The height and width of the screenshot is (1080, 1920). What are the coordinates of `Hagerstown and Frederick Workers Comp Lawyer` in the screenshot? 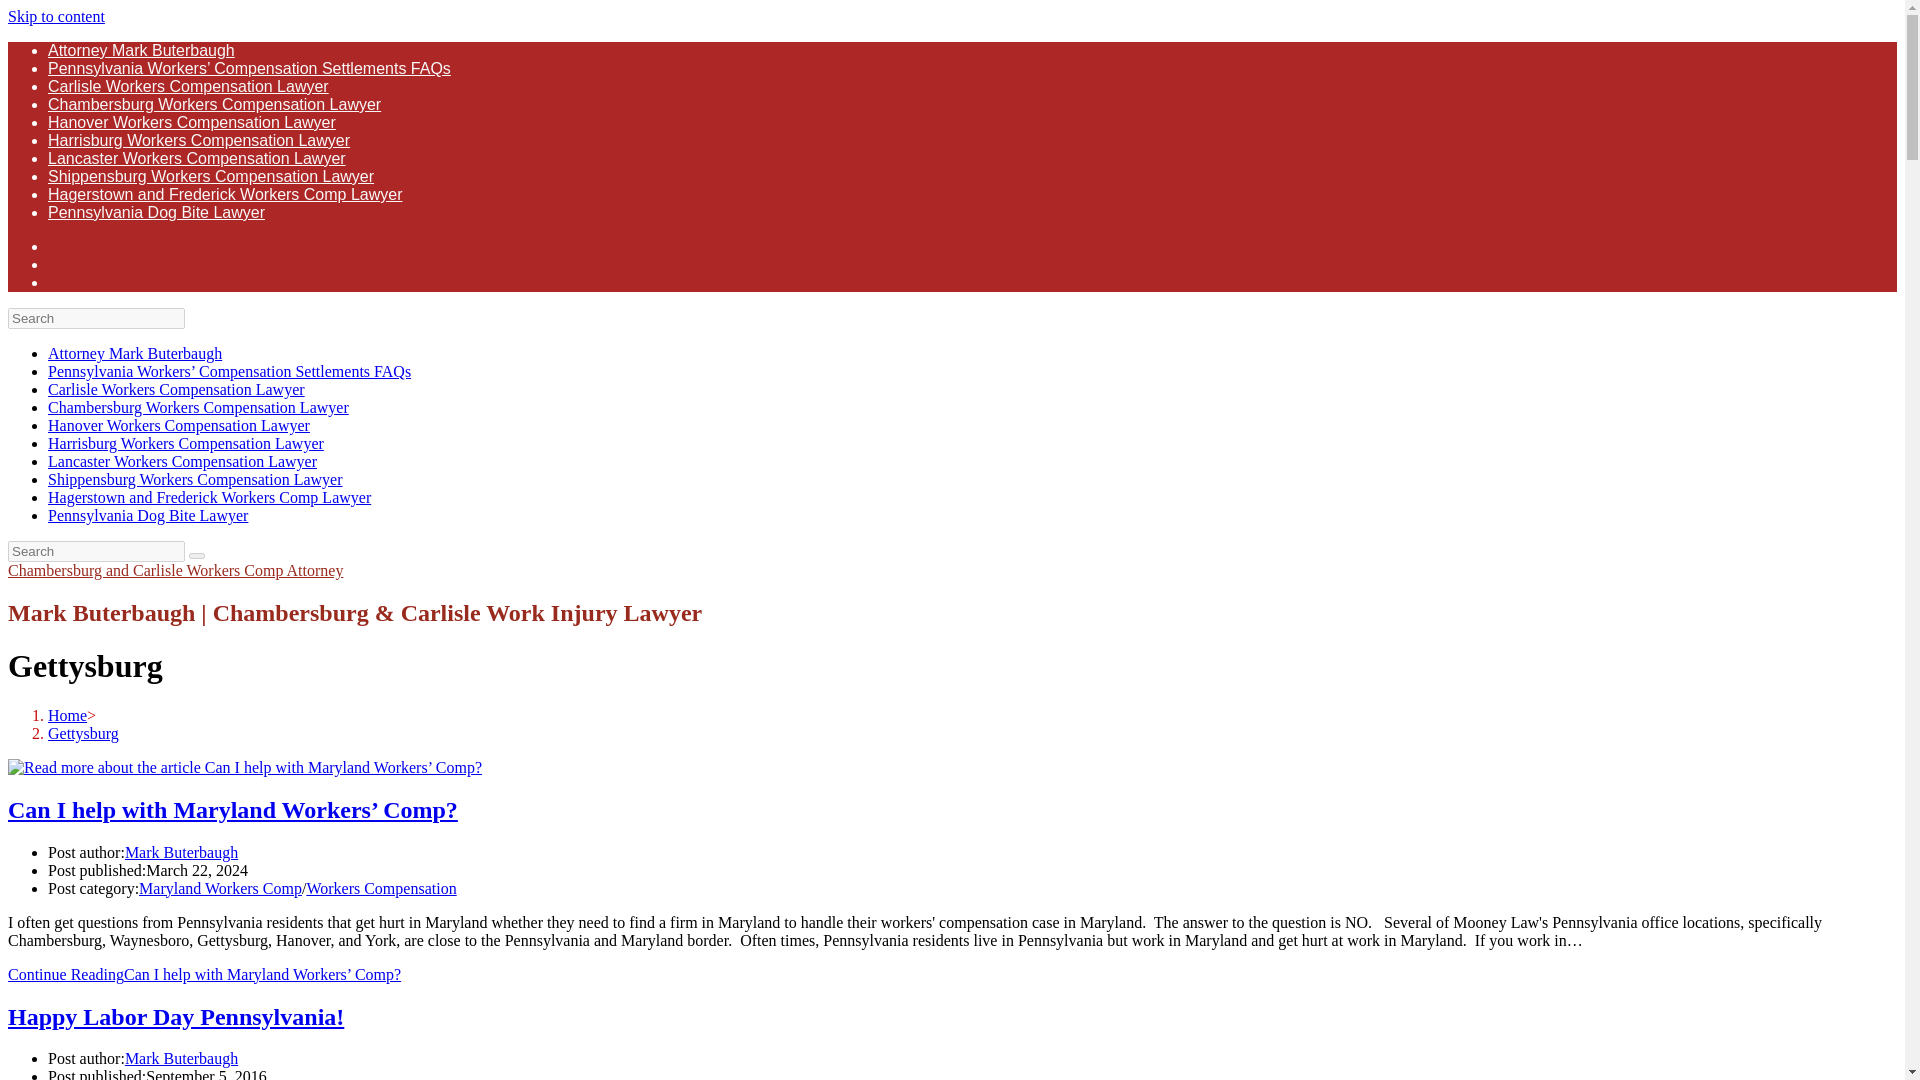 It's located at (209, 498).